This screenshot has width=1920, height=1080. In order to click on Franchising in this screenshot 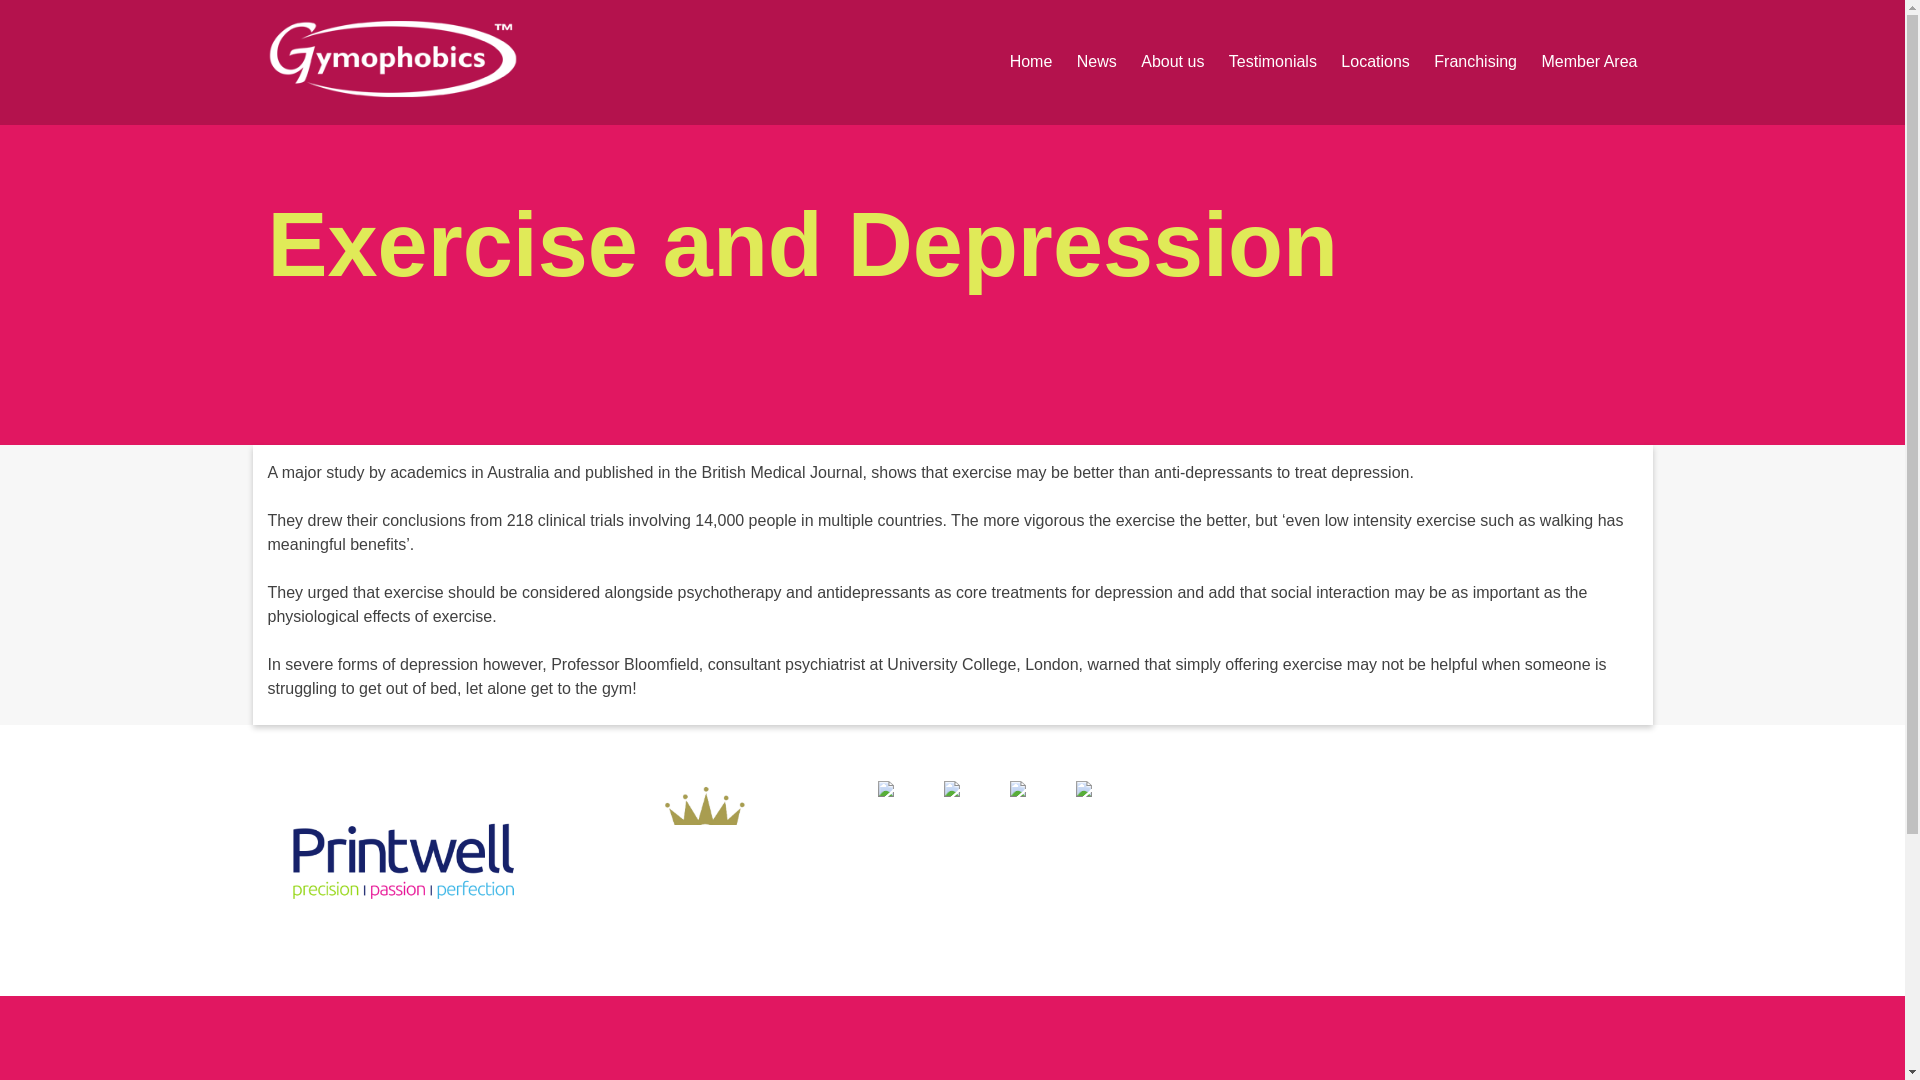, I will do `click(1464, 62)`.